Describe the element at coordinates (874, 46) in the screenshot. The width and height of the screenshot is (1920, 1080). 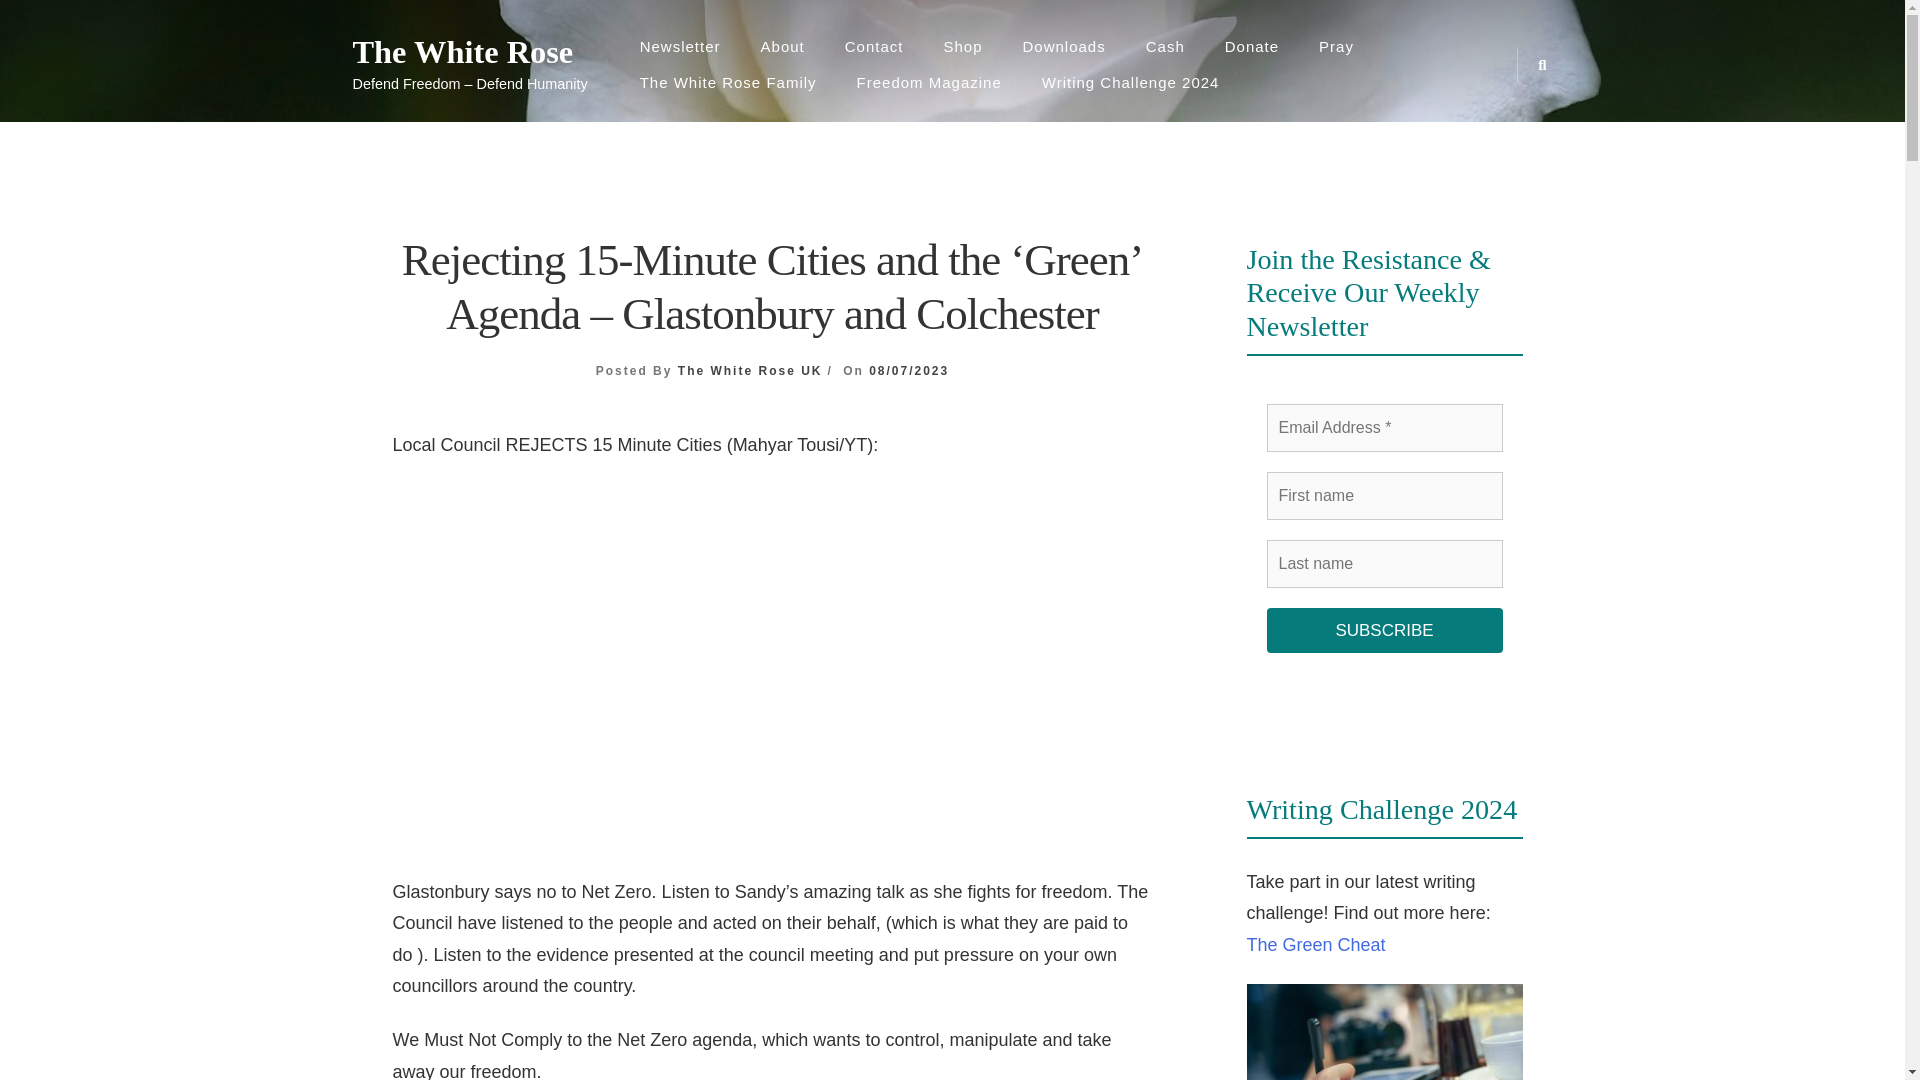
I see `Contact` at that location.